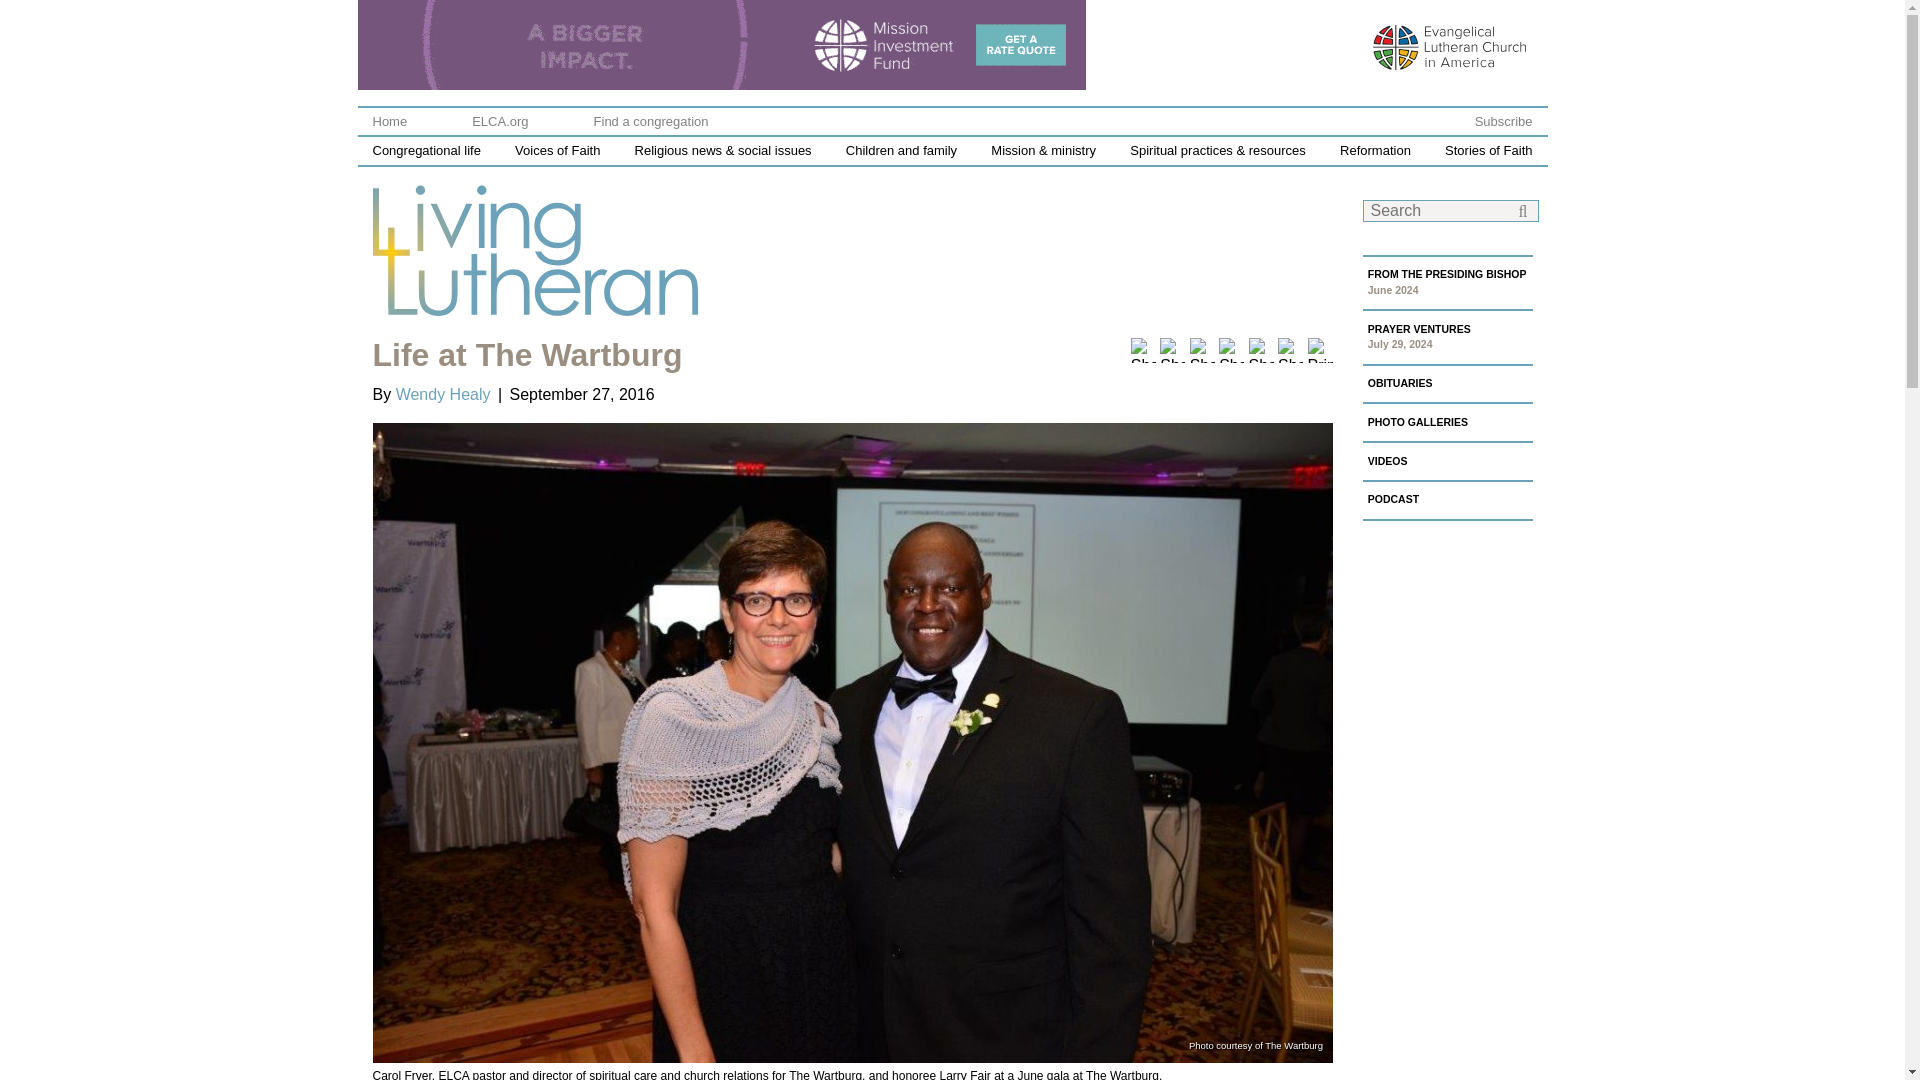  What do you see at coordinates (390, 122) in the screenshot?
I see `Home` at bounding box center [390, 122].